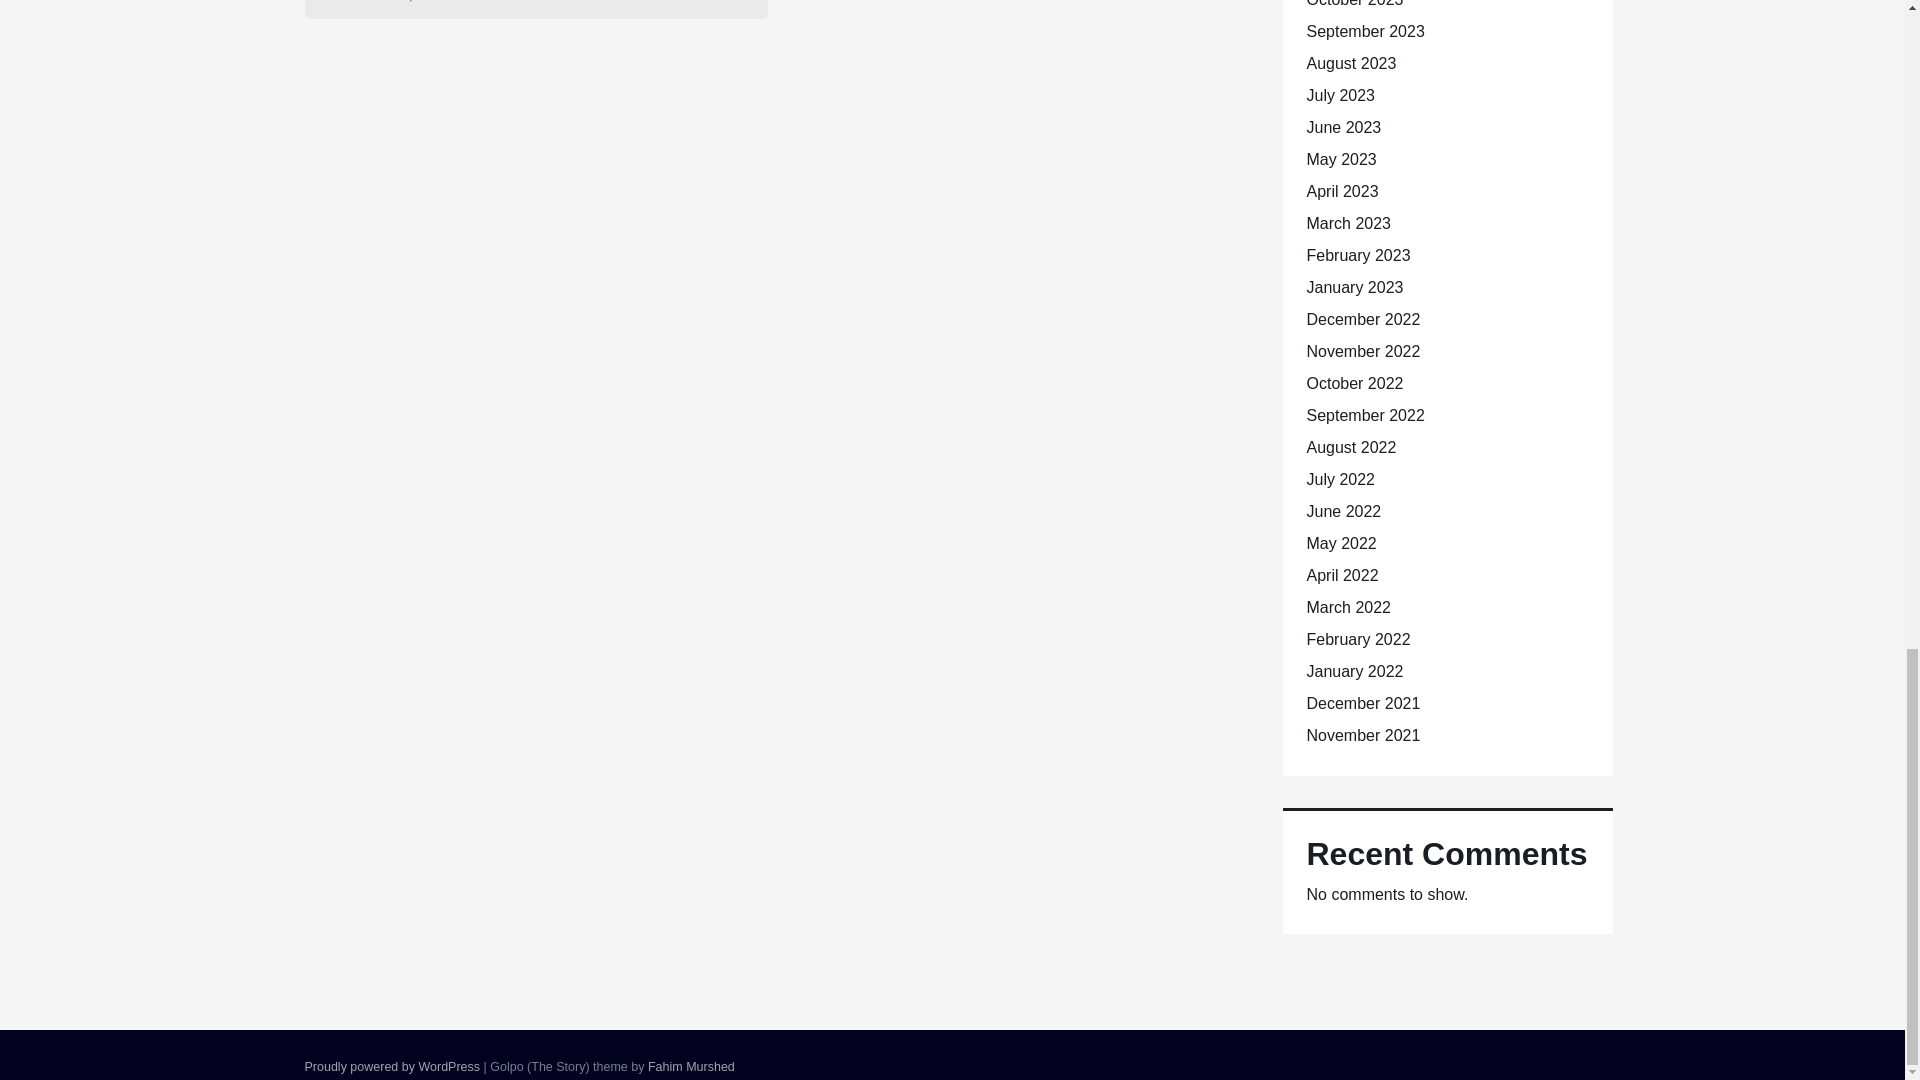 This screenshot has height=1080, width=1920. I want to click on October 2022, so click(1354, 383).